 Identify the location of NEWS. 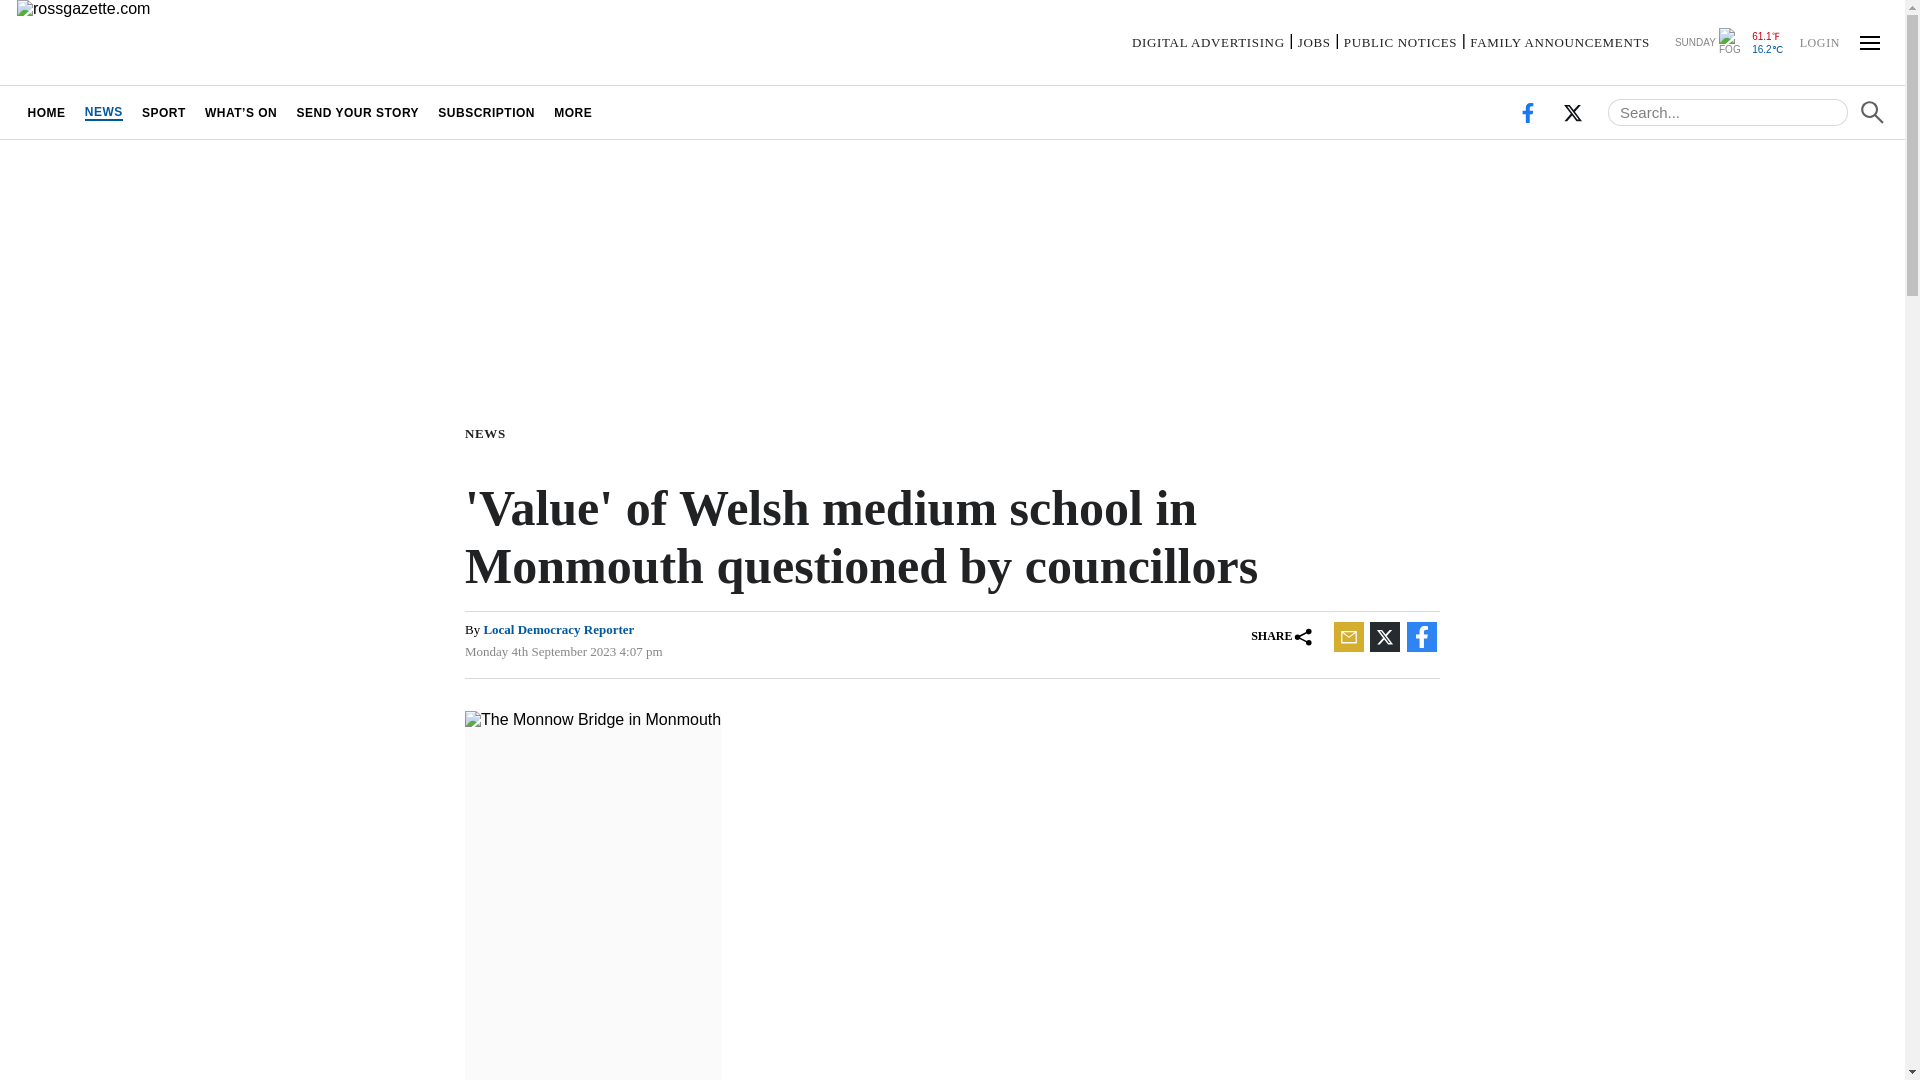
(103, 112).